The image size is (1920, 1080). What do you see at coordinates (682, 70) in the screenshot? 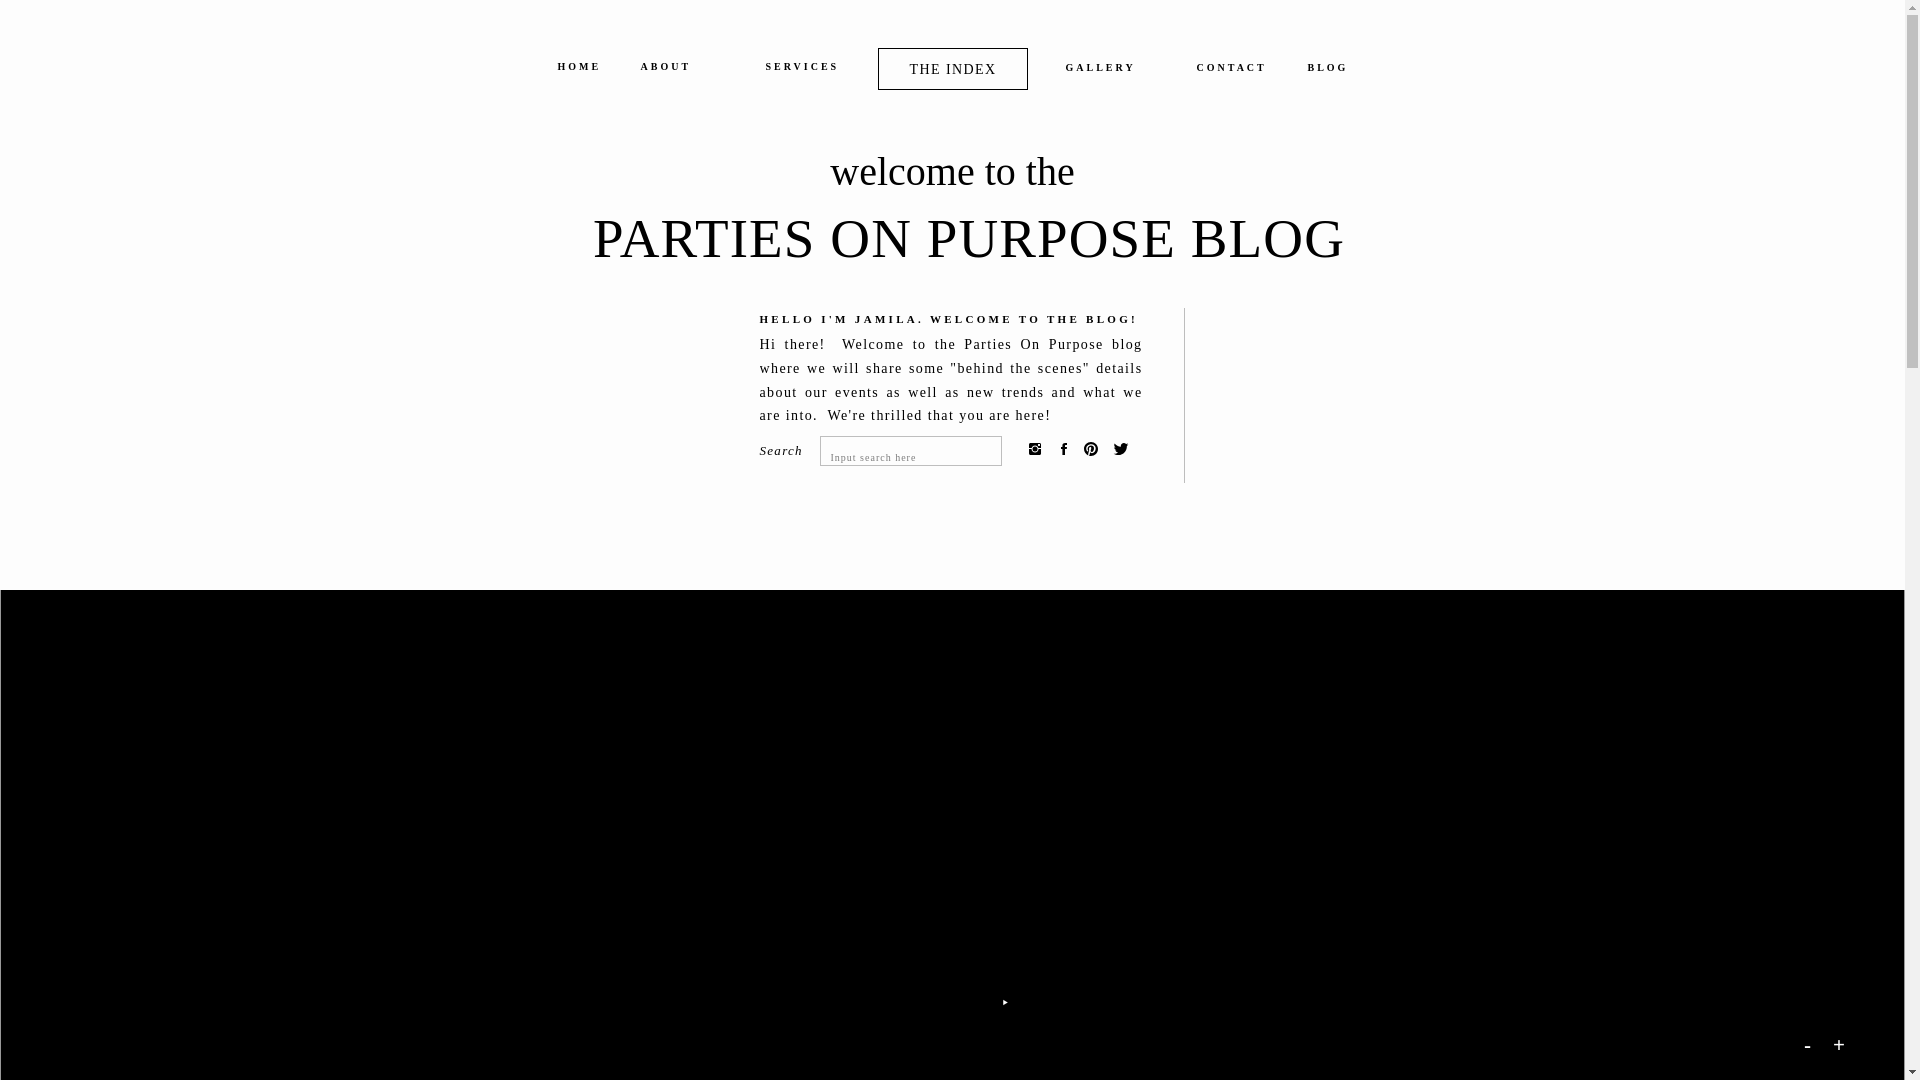
I see `ABOUT` at bounding box center [682, 70].